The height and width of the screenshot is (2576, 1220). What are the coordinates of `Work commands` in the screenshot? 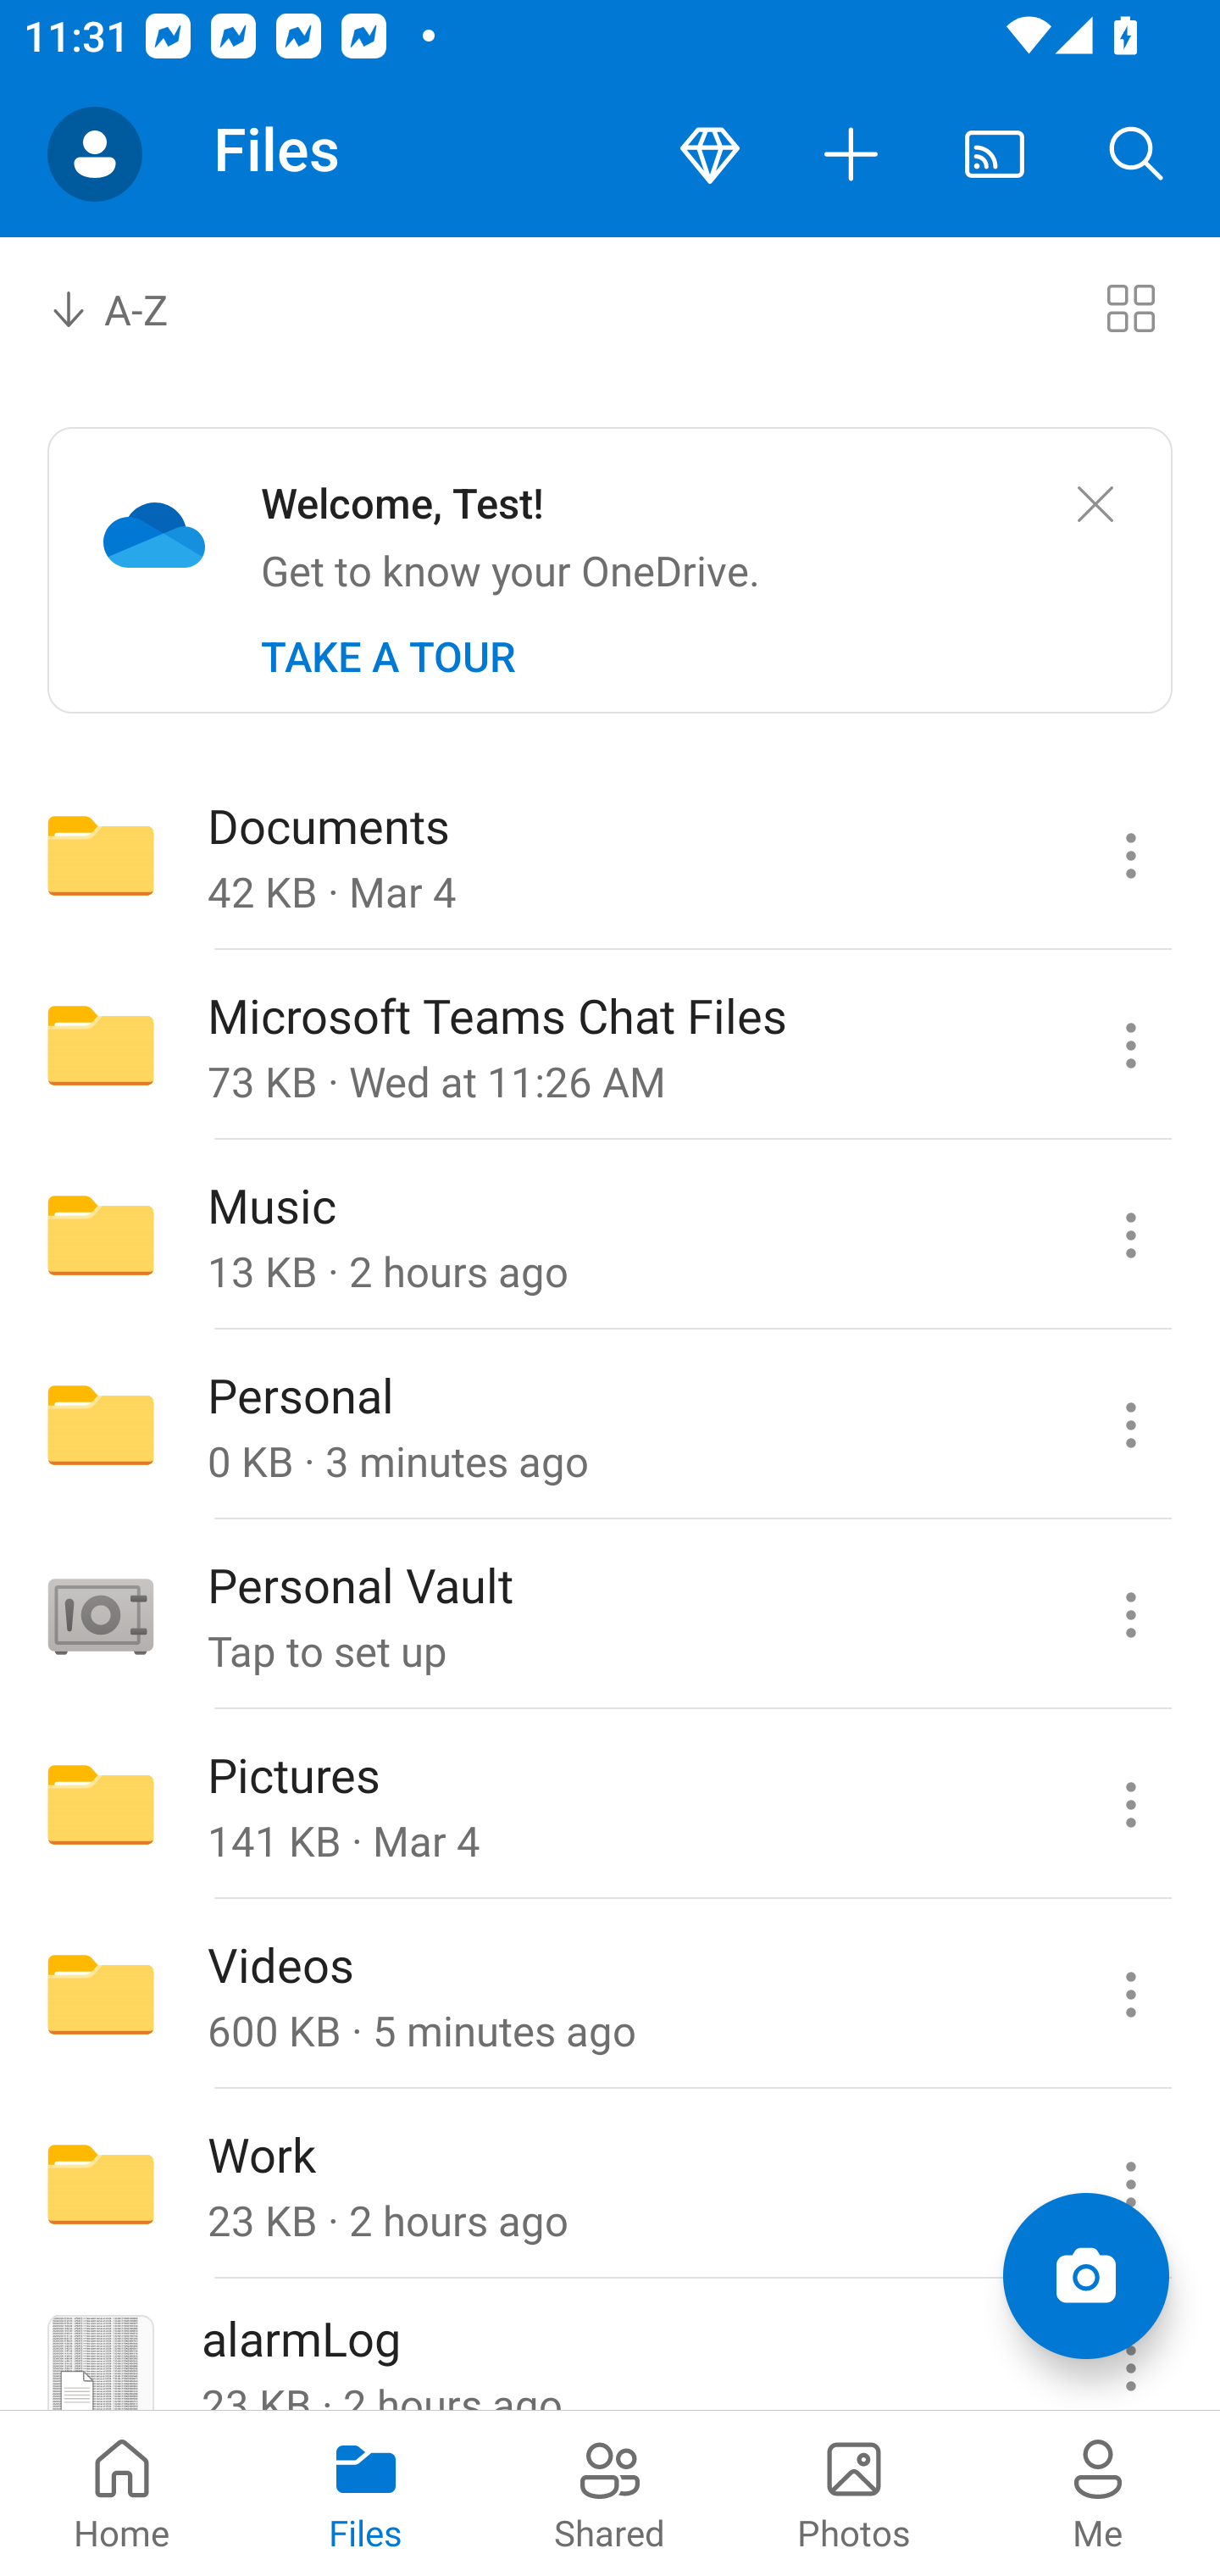 It's located at (1130, 2185).